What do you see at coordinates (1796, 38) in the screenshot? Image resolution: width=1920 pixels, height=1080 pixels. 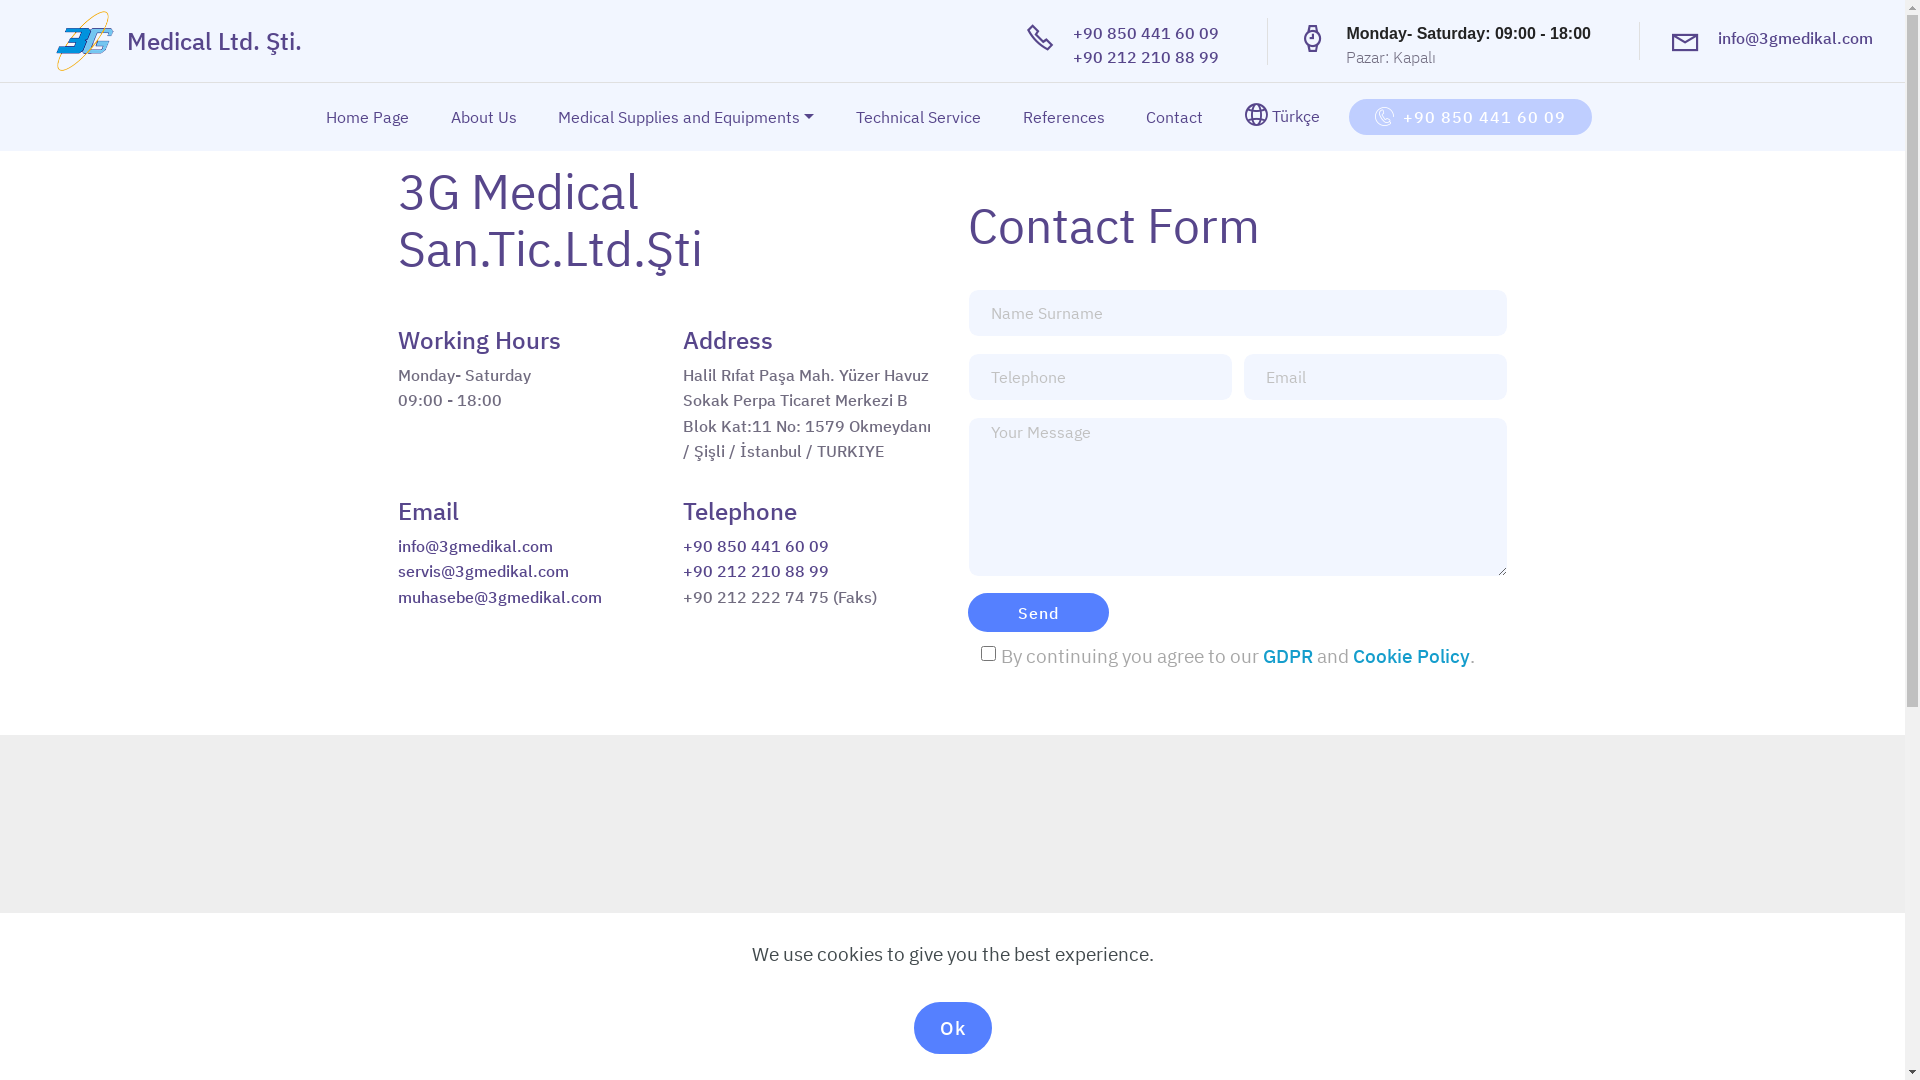 I see `info@3gmedikal.com` at bounding box center [1796, 38].